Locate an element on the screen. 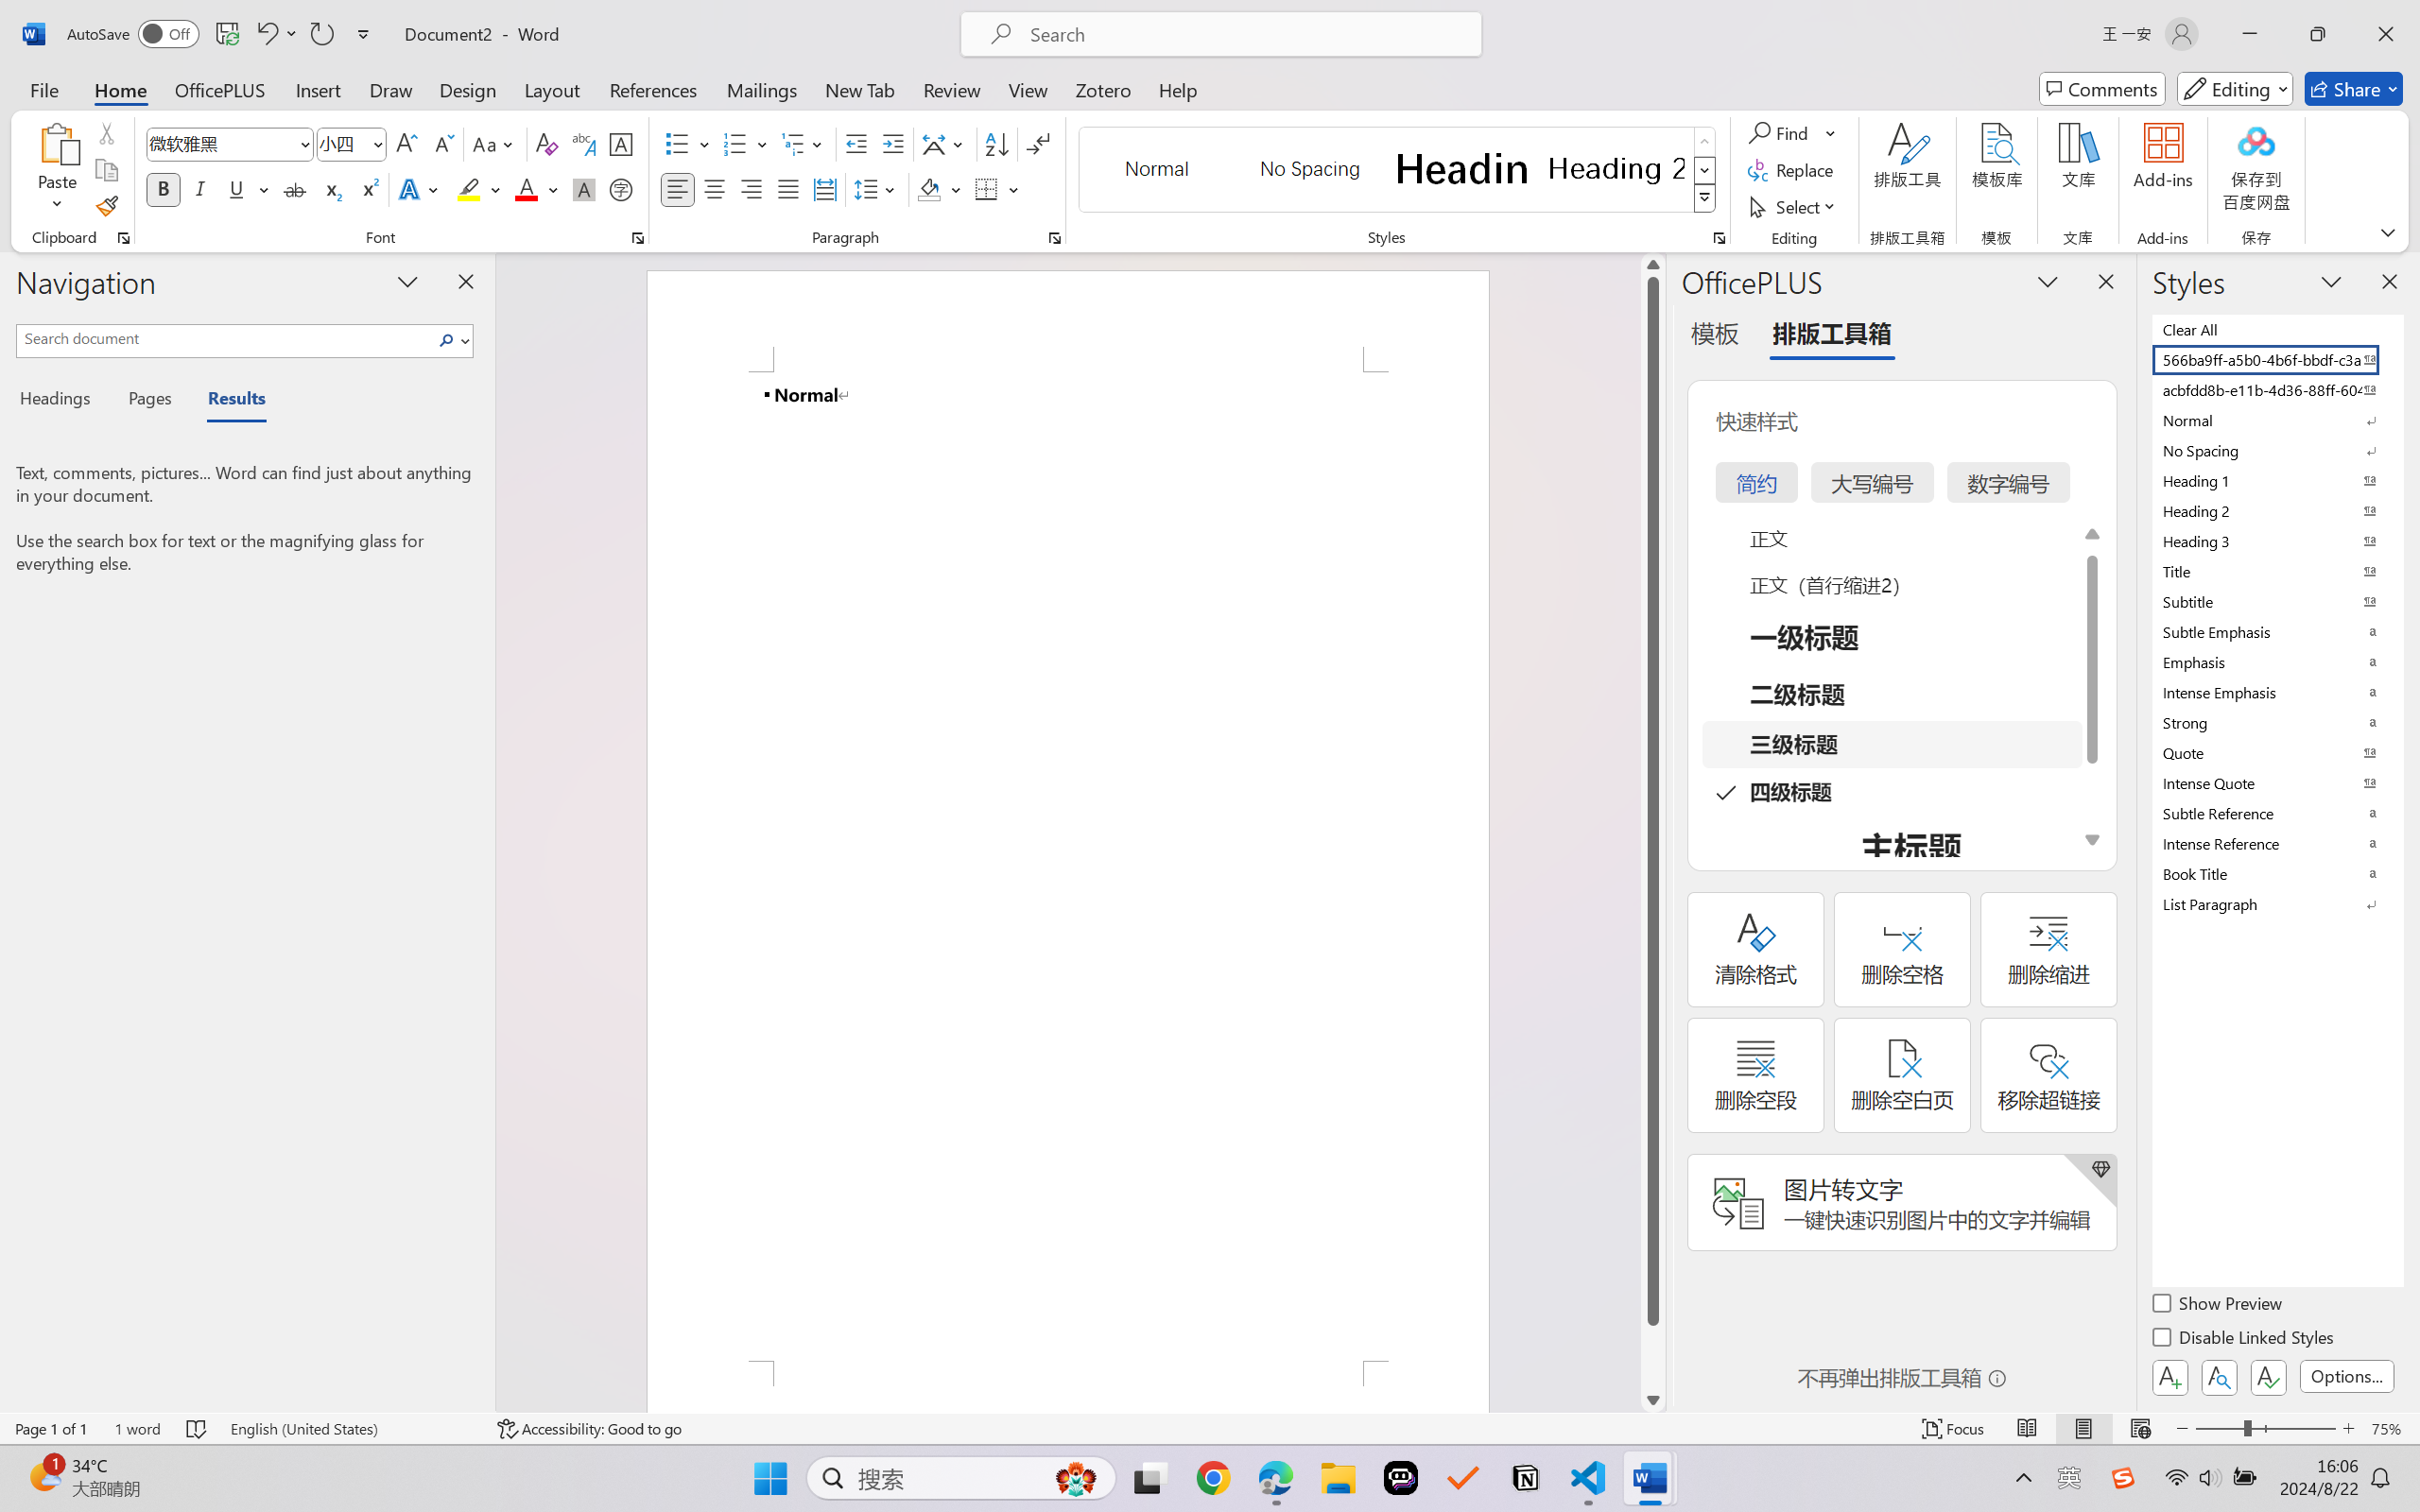 Image resolution: width=2420 pixels, height=1512 pixels. Character Border is located at coordinates (622, 144).